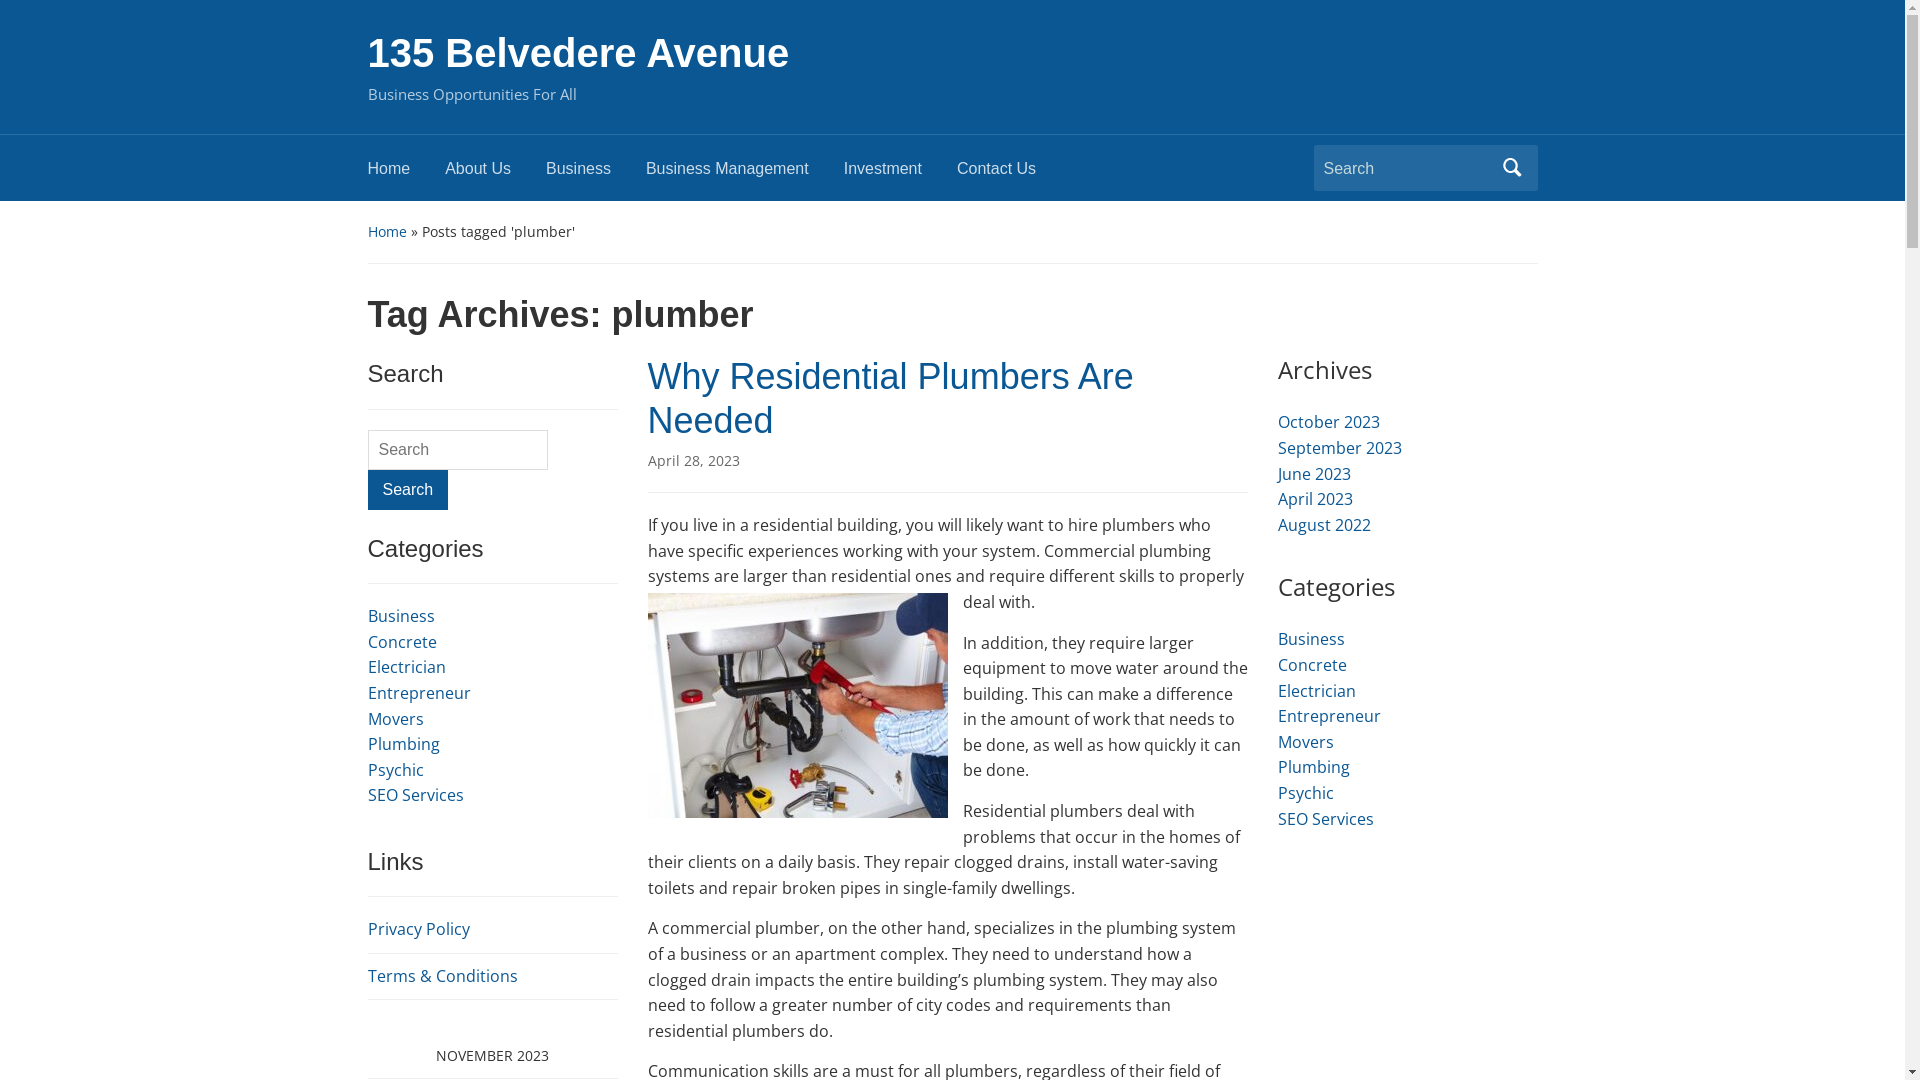 The width and height of the screenshot is (1920, 1080). Describe the element at coordinates (1316, 499) in the screenshot. I see `April 2023` at that location.